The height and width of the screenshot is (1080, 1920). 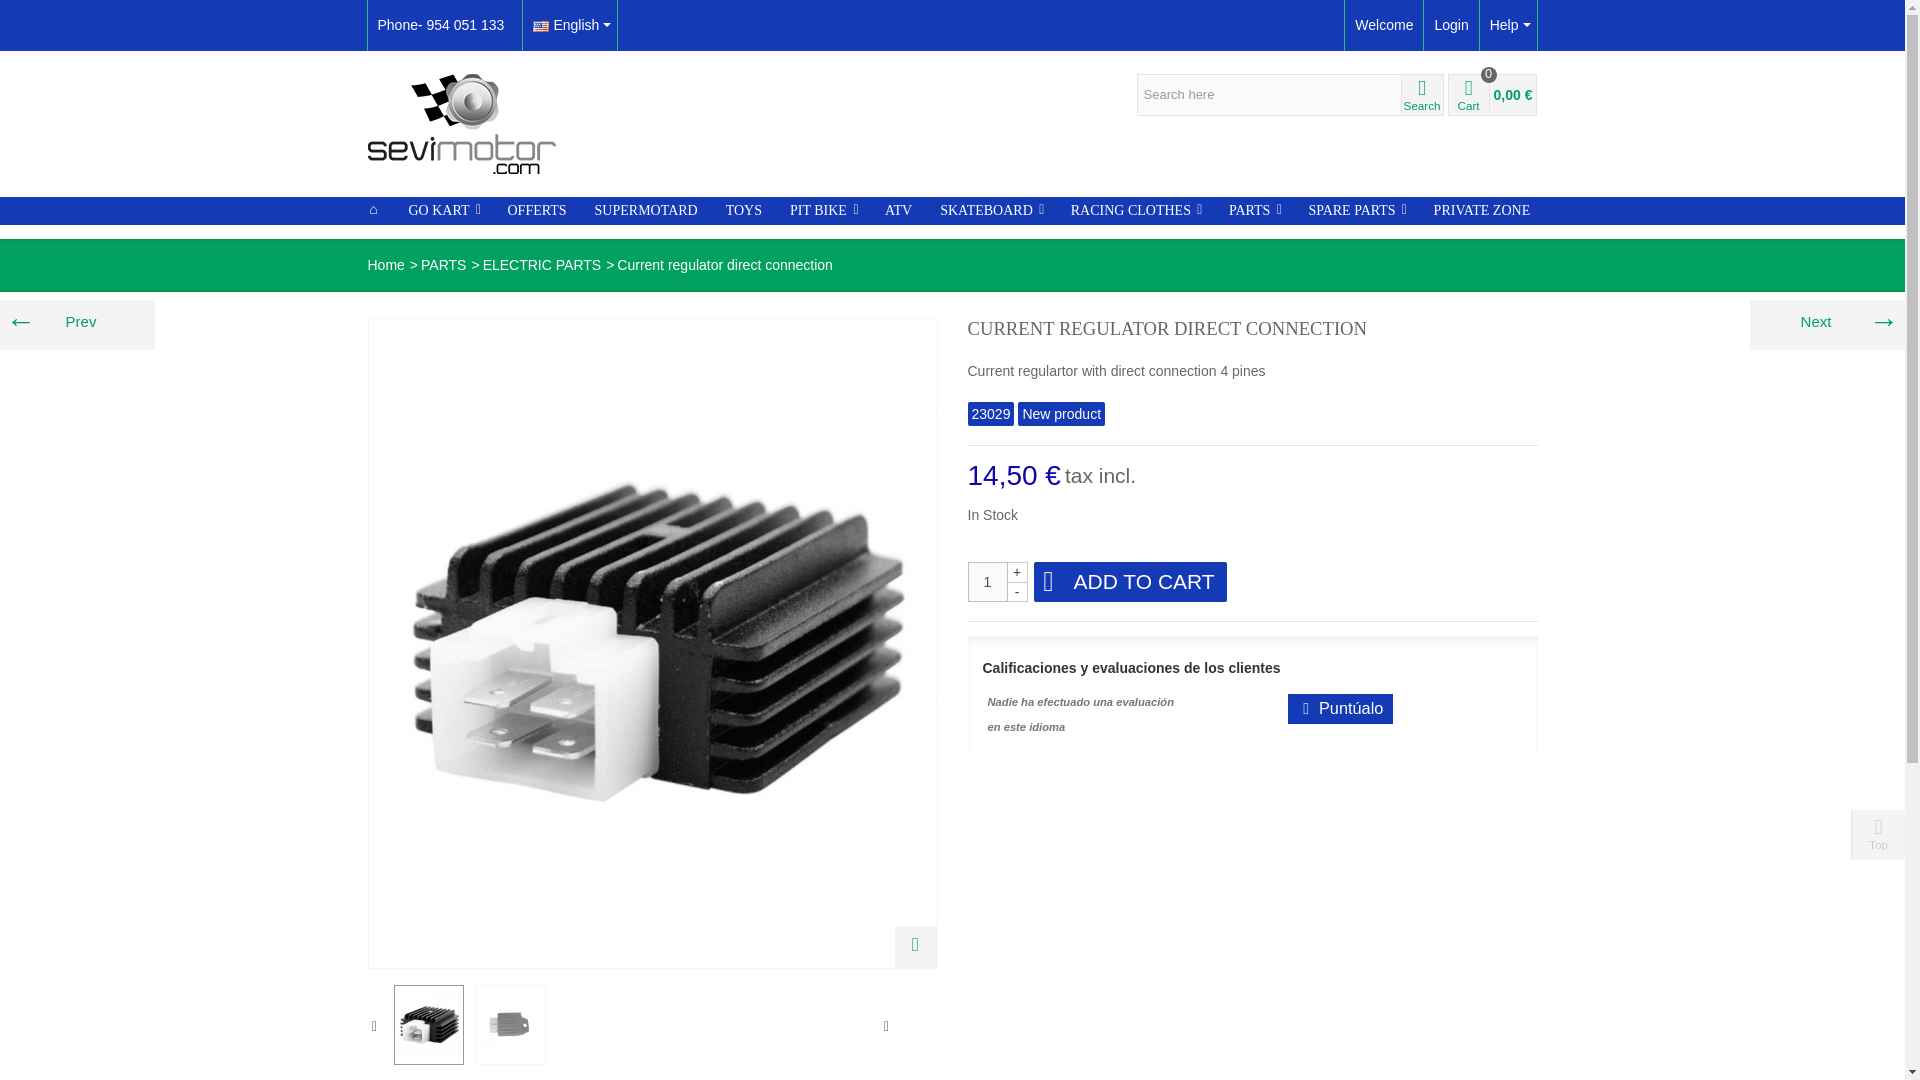 What do you see at coordinates (542, 265) in the screenshot?
I see `ELECTRIC PARTS` at bounding box center [542, 265].